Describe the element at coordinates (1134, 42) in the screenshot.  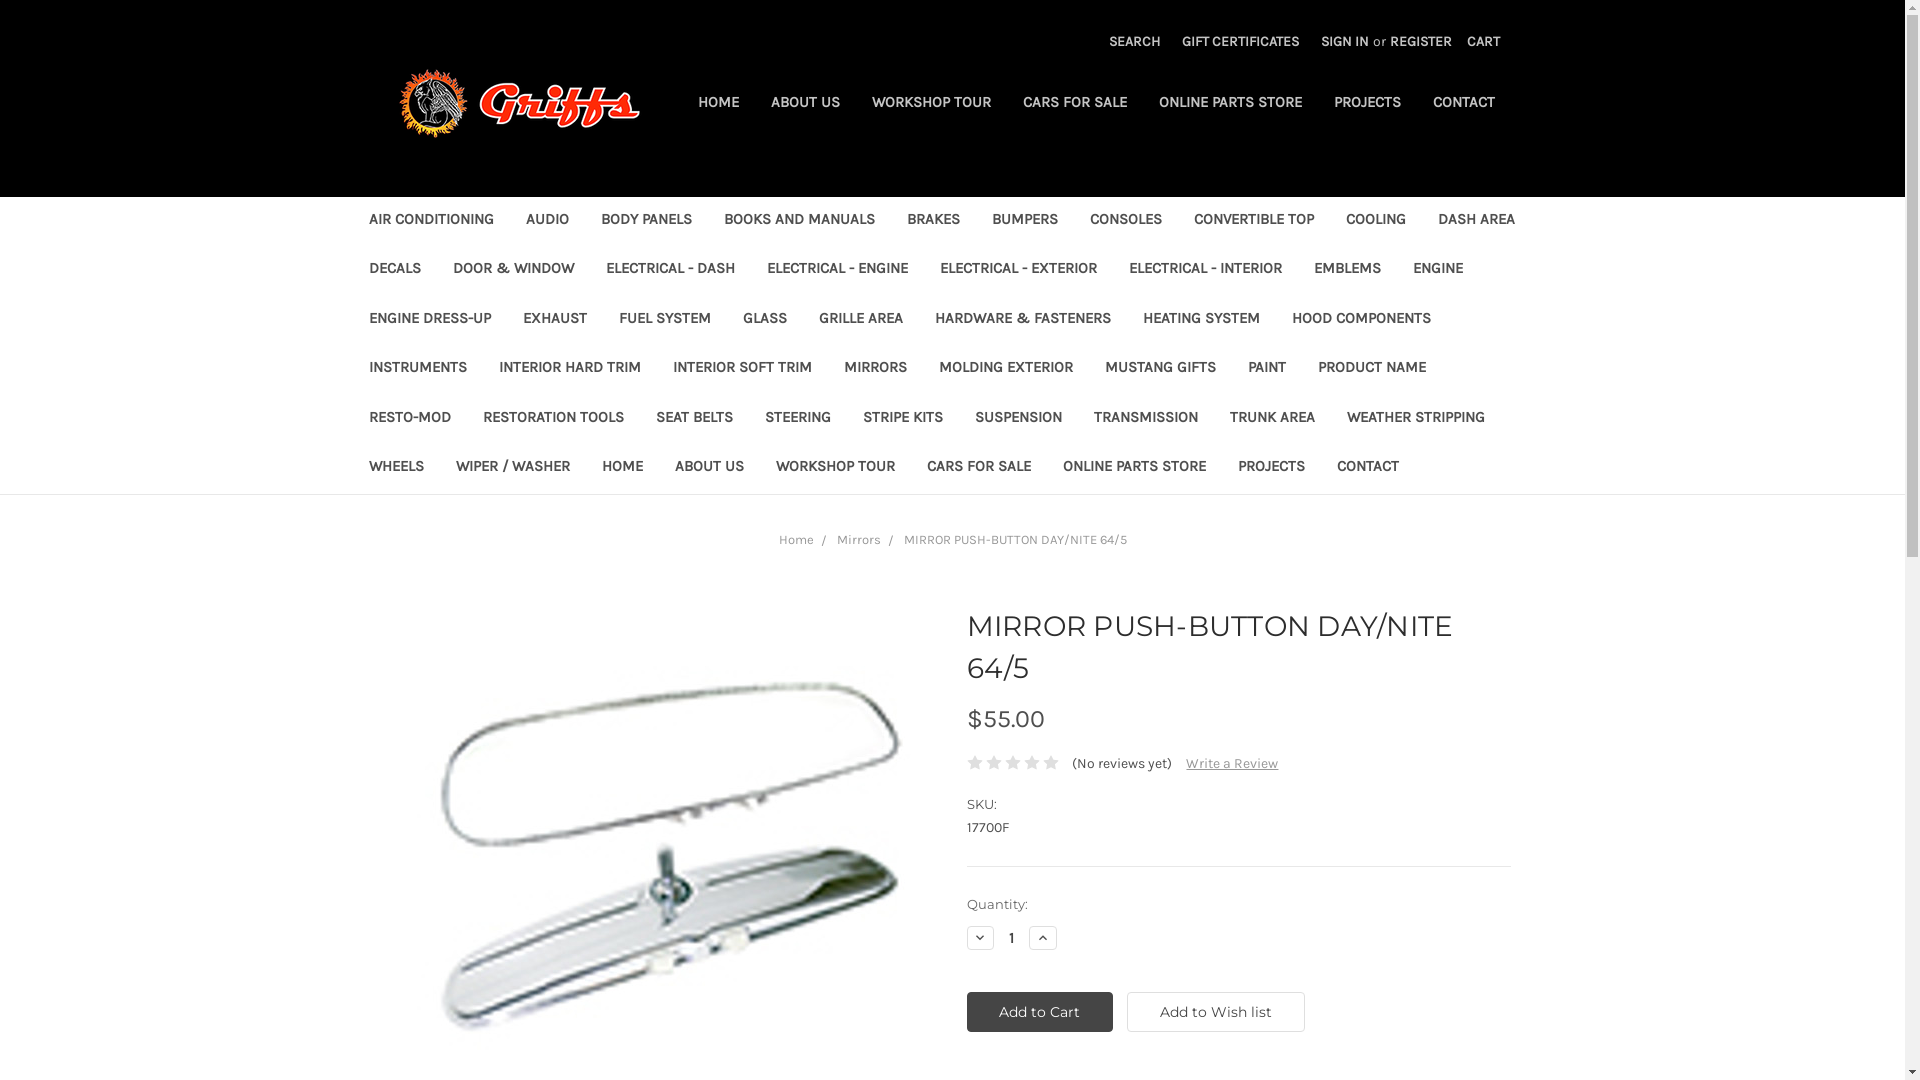
I see `SEARCH` at that location.